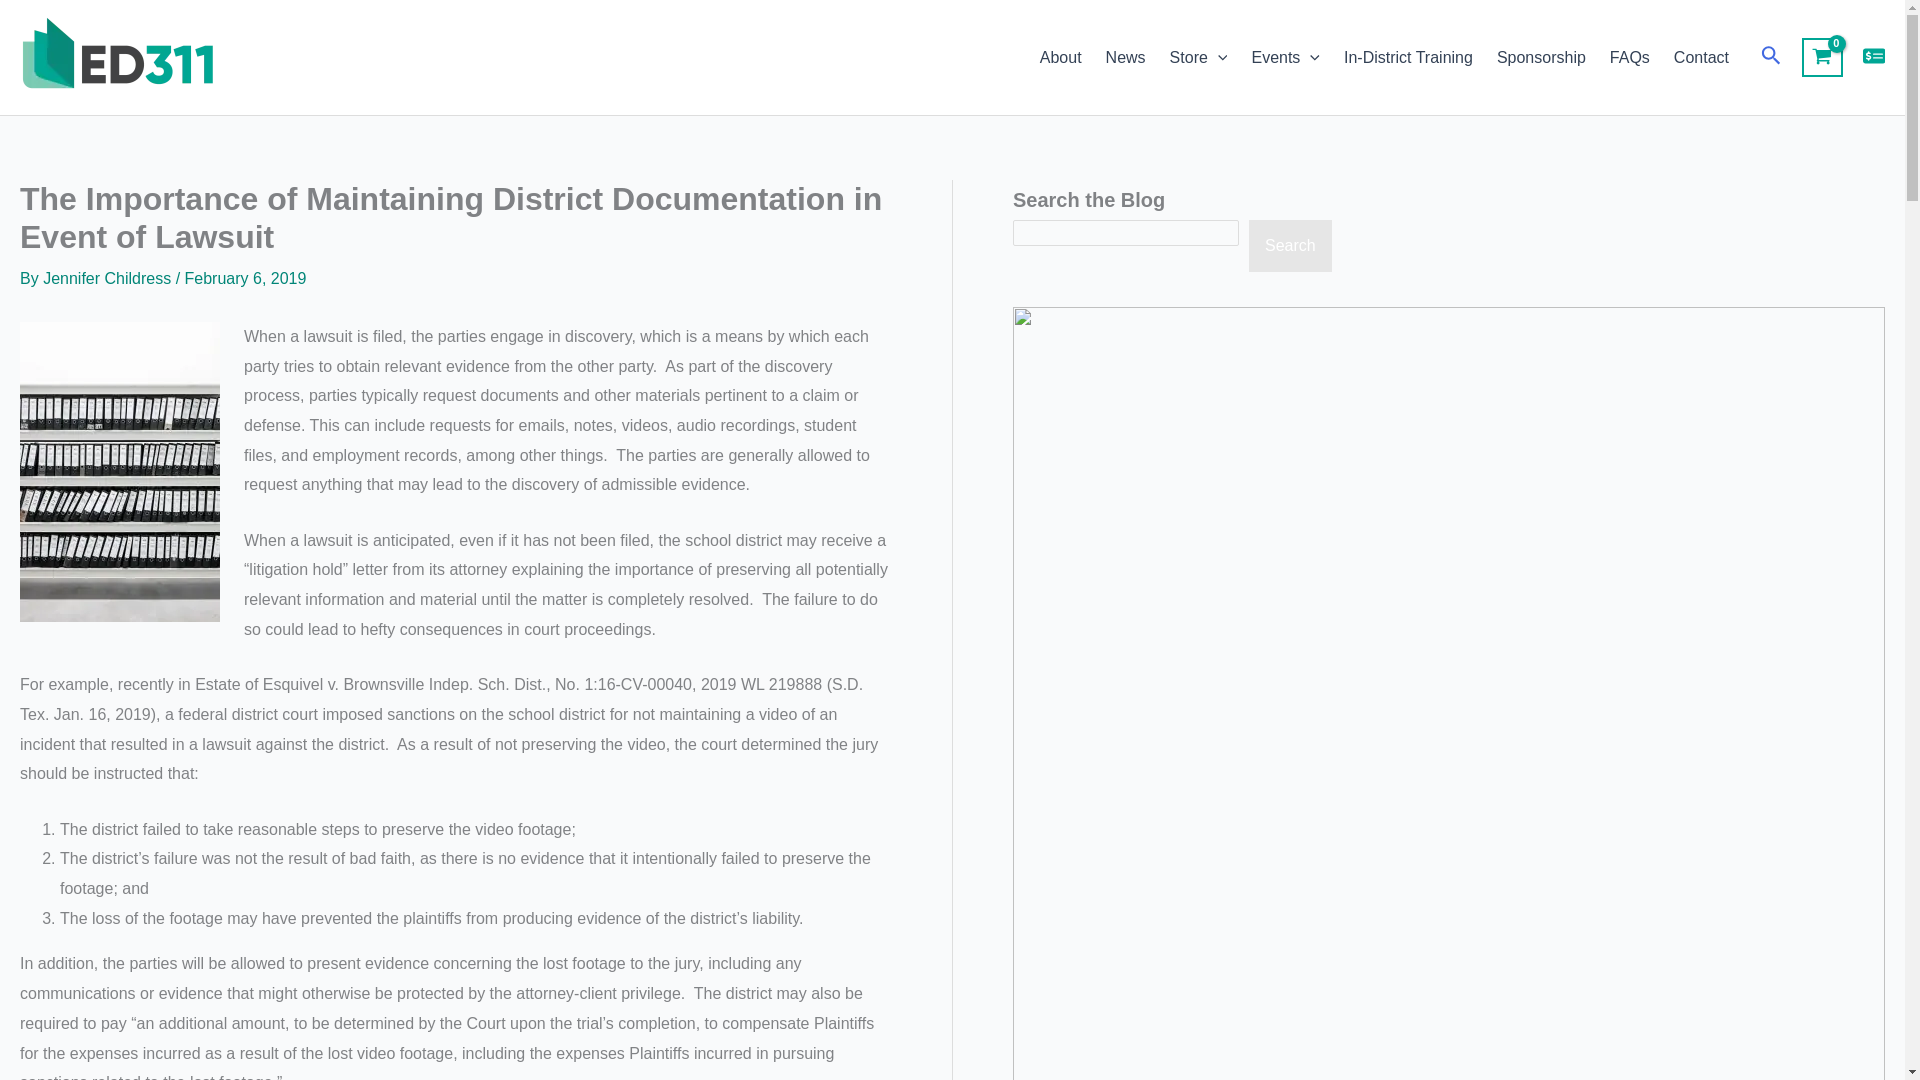  What do you see at coordinates (1702, 58) in the screenshot?
I see `Contact` at bounding box center [1702, 58].